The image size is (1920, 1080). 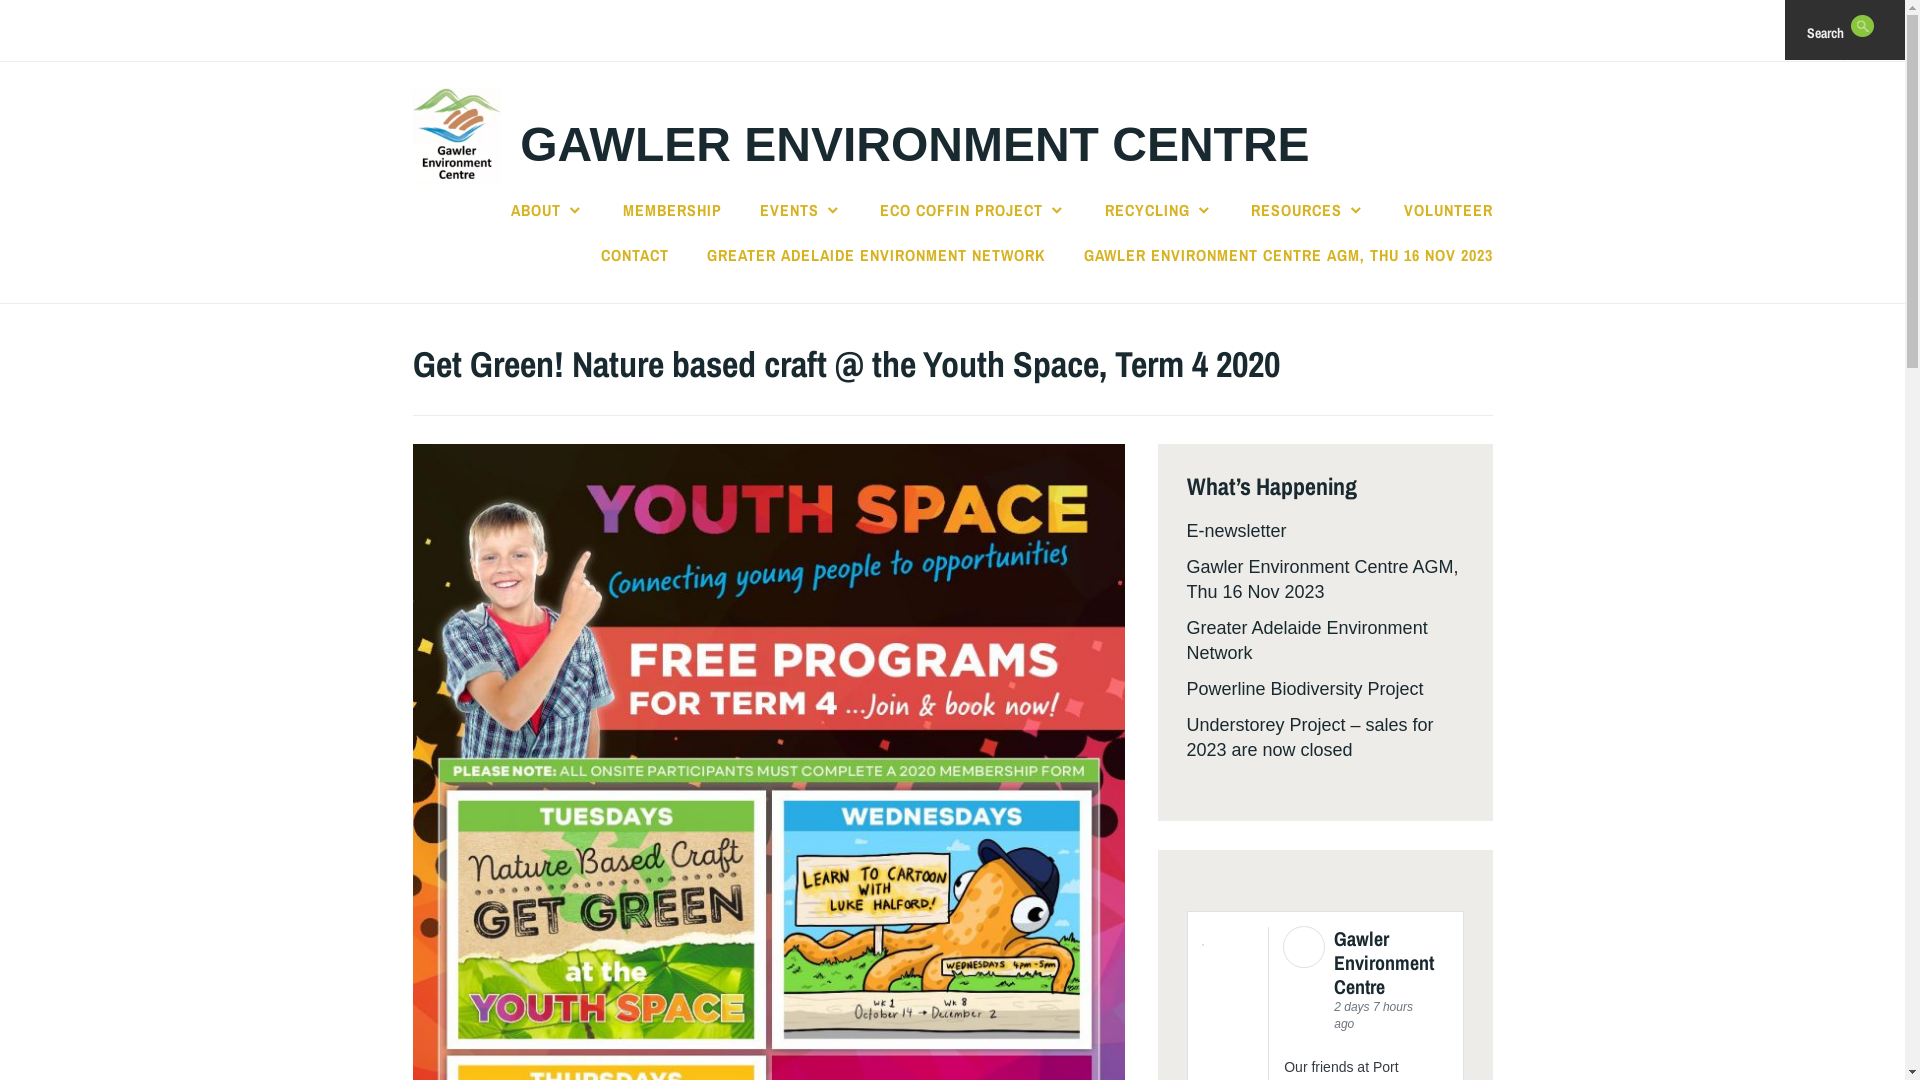 I want to click on Search, so click(x=62, y=29).